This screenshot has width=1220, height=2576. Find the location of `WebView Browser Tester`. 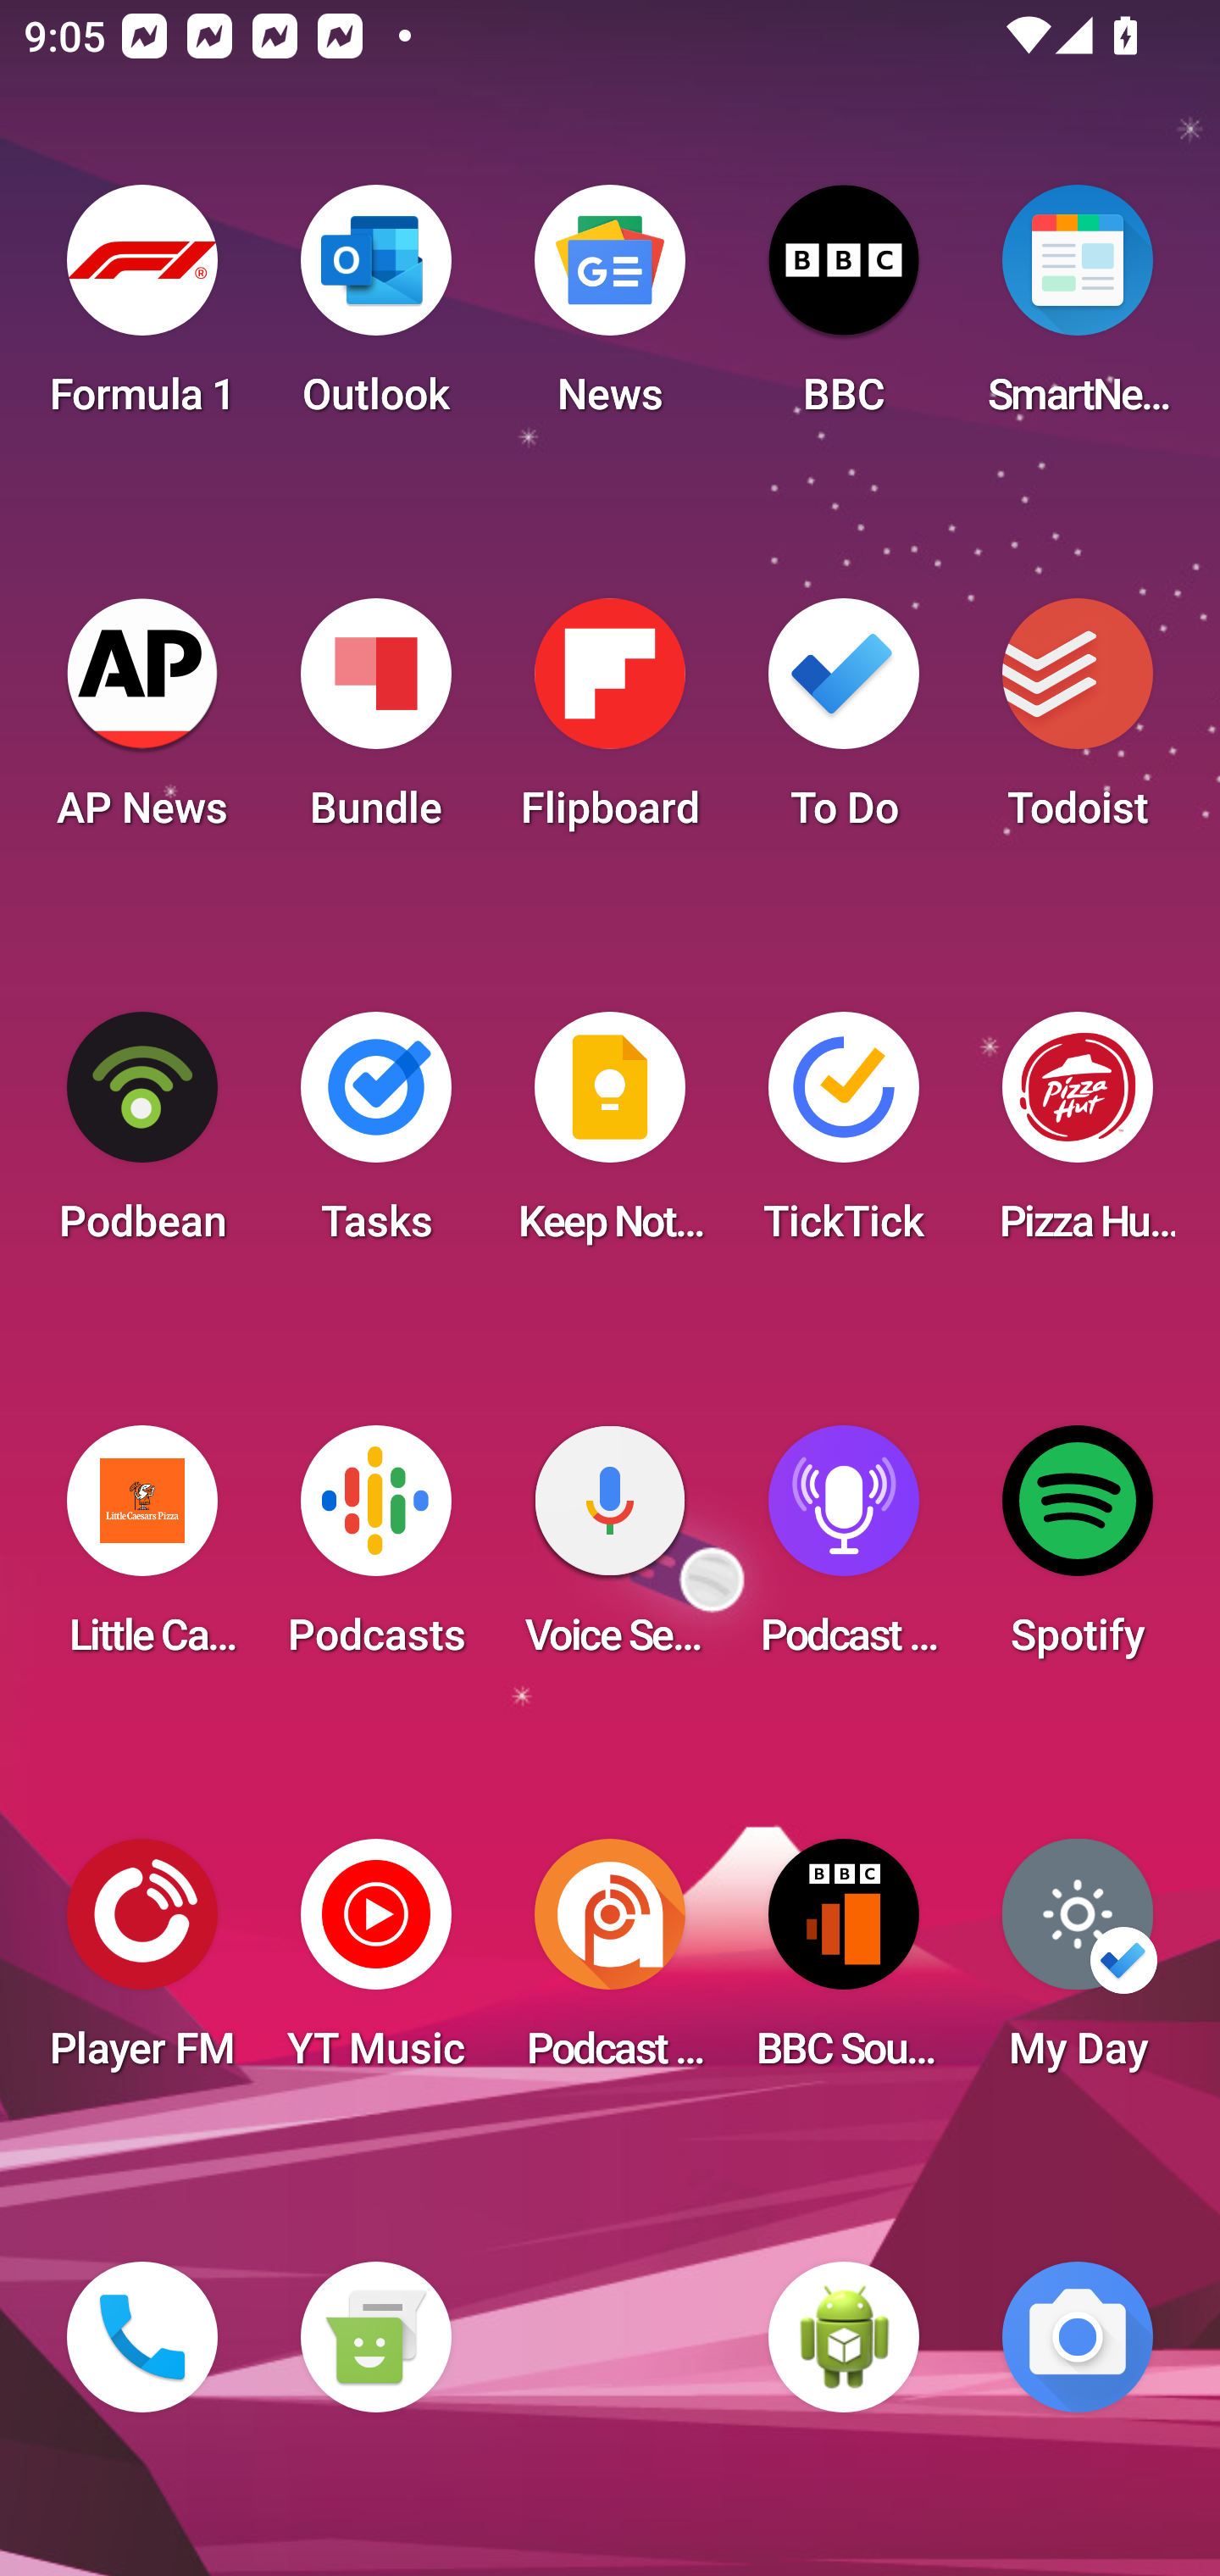

WebView Browser Tester is located at coordinates (844, 2337).